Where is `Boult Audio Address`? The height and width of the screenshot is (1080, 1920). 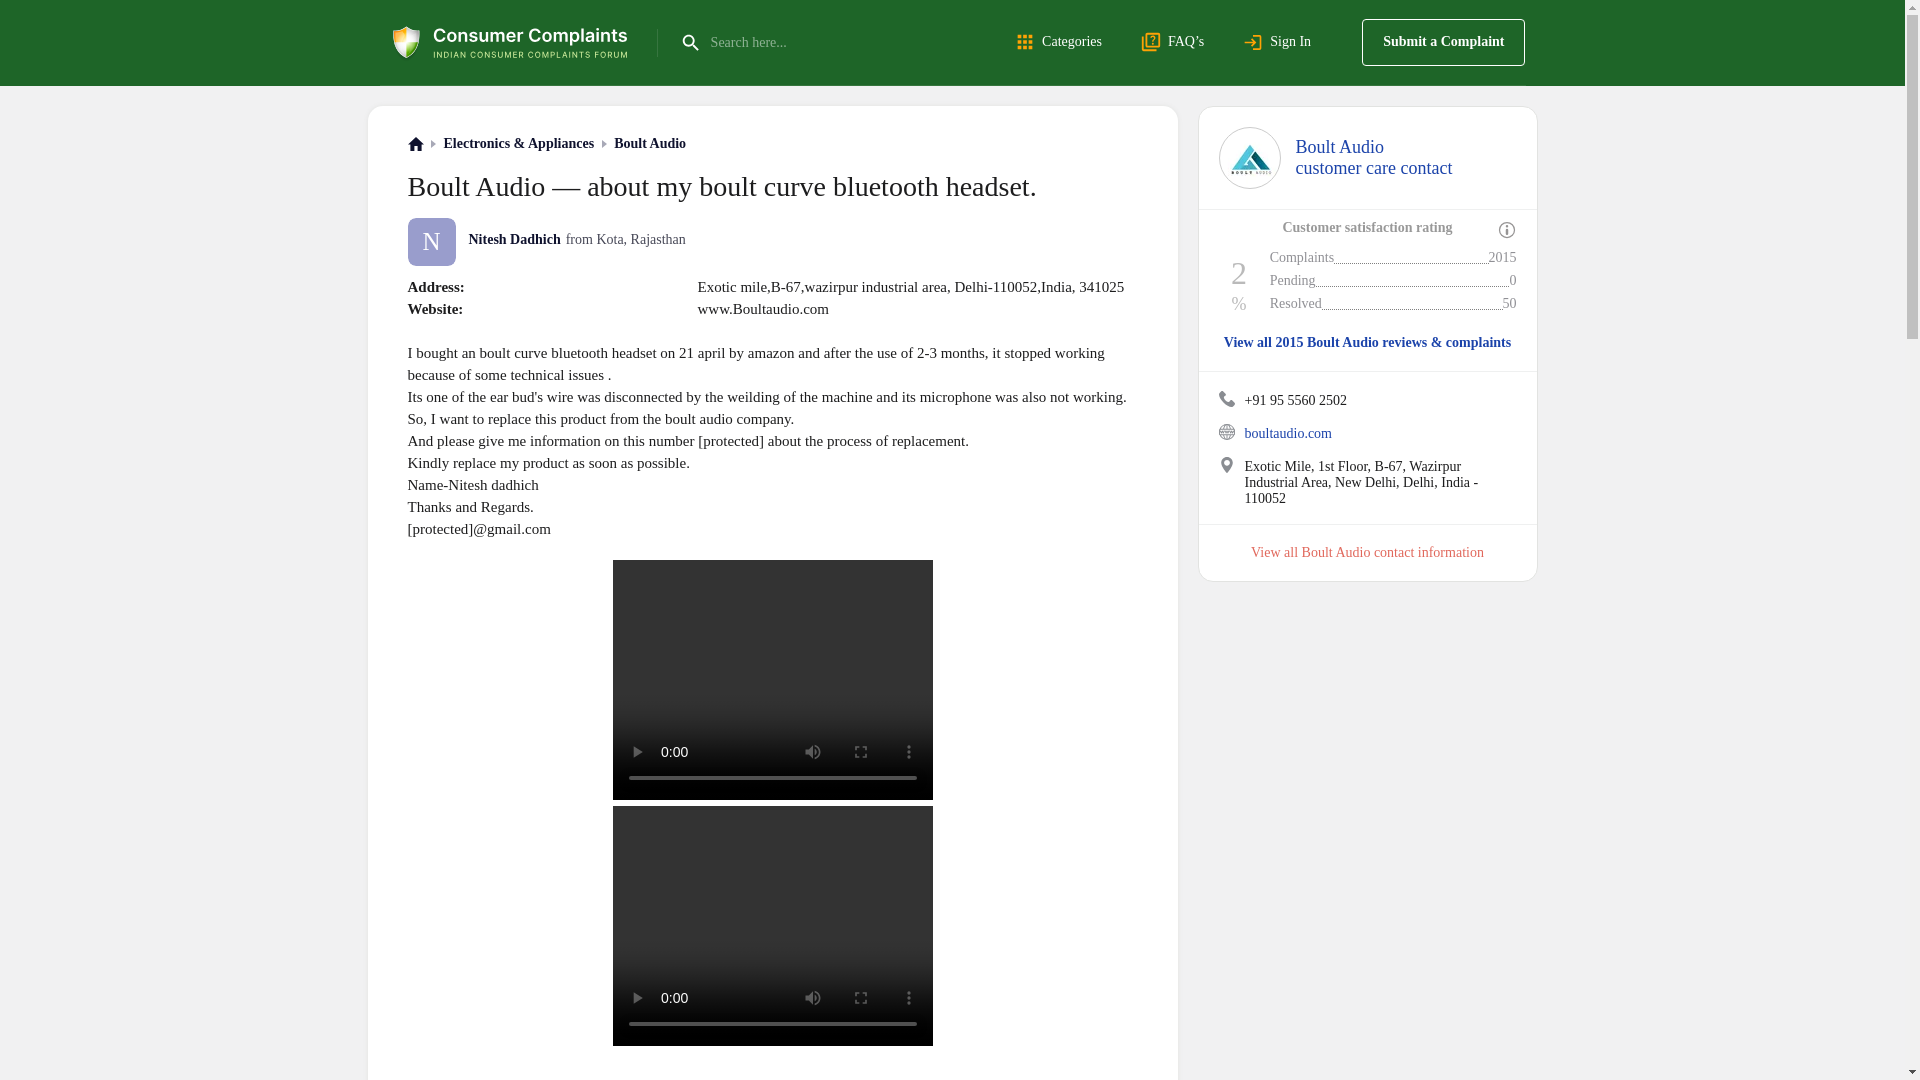
Boult Audio Address is located at coordinates (1226, 432).